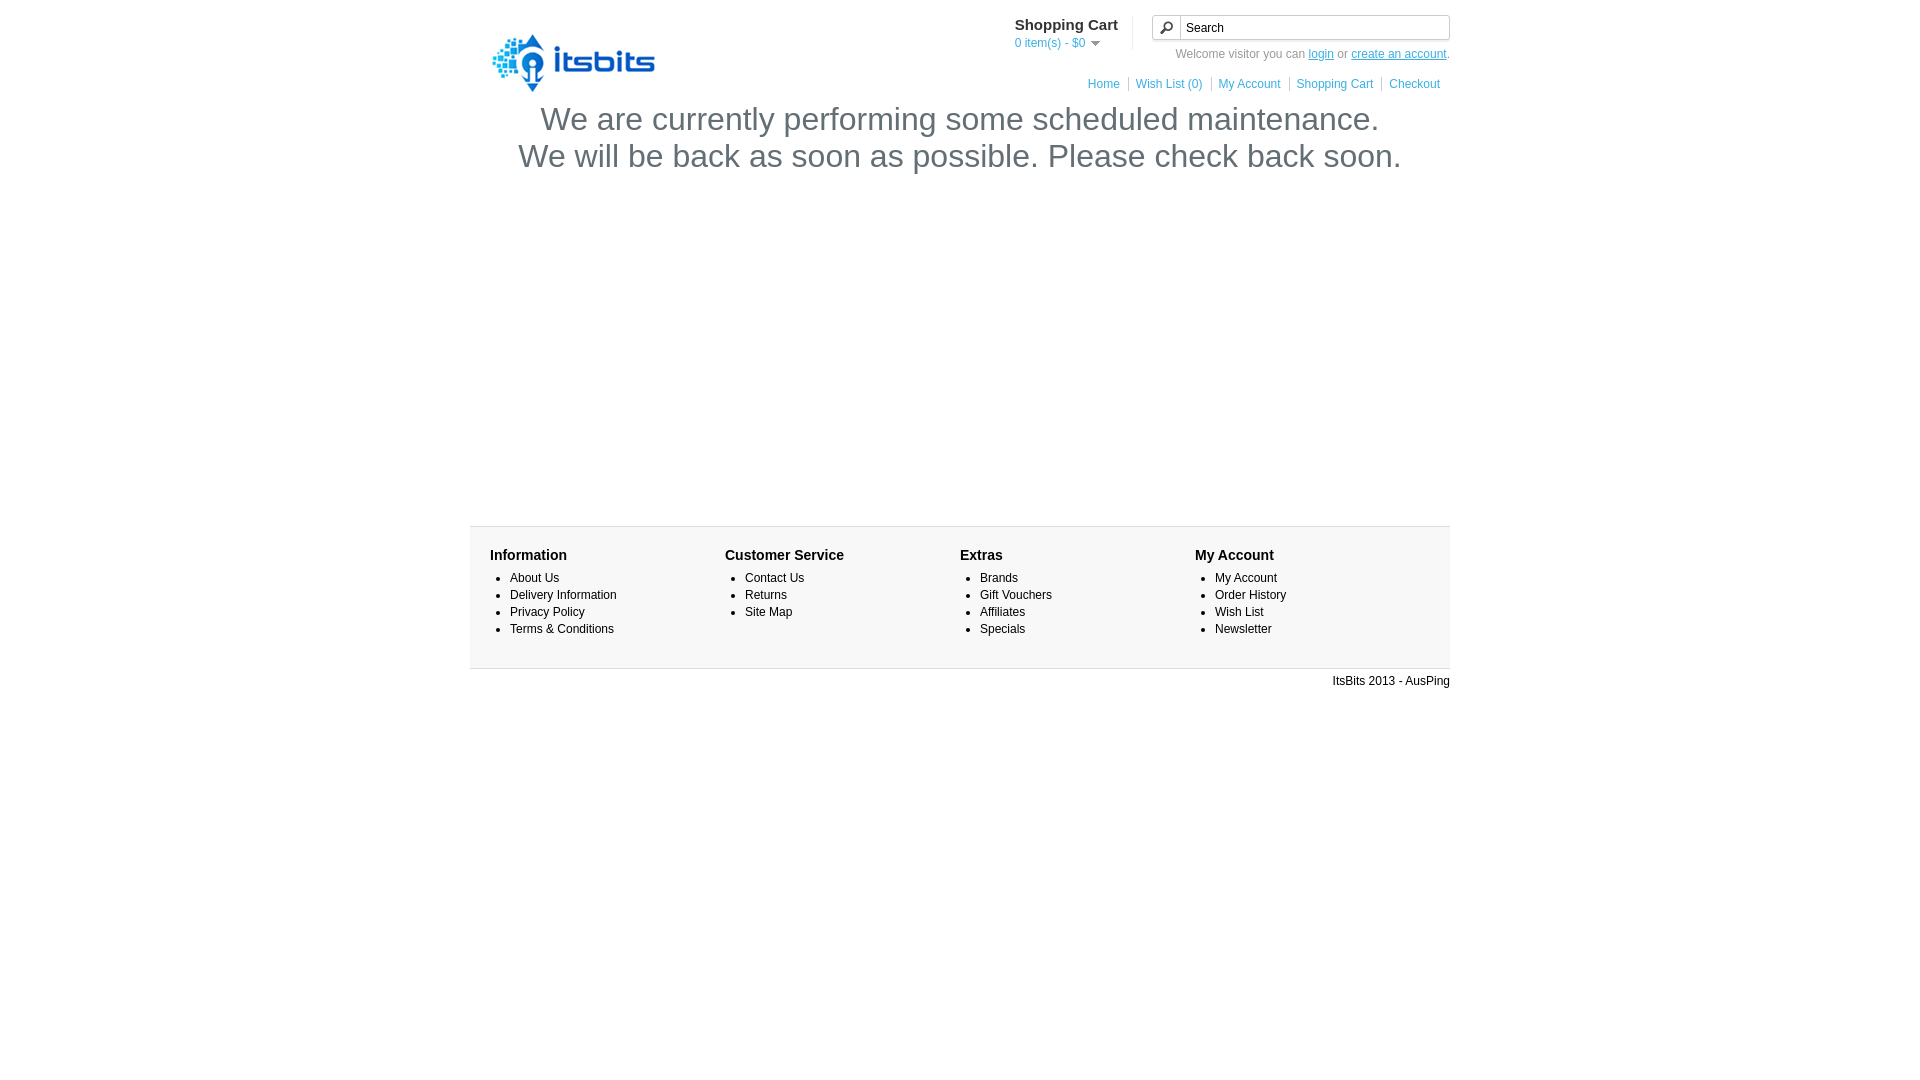 The width and height of the screenshot is (1920, 1080). I want to click on My Account, so click(1246, 84).